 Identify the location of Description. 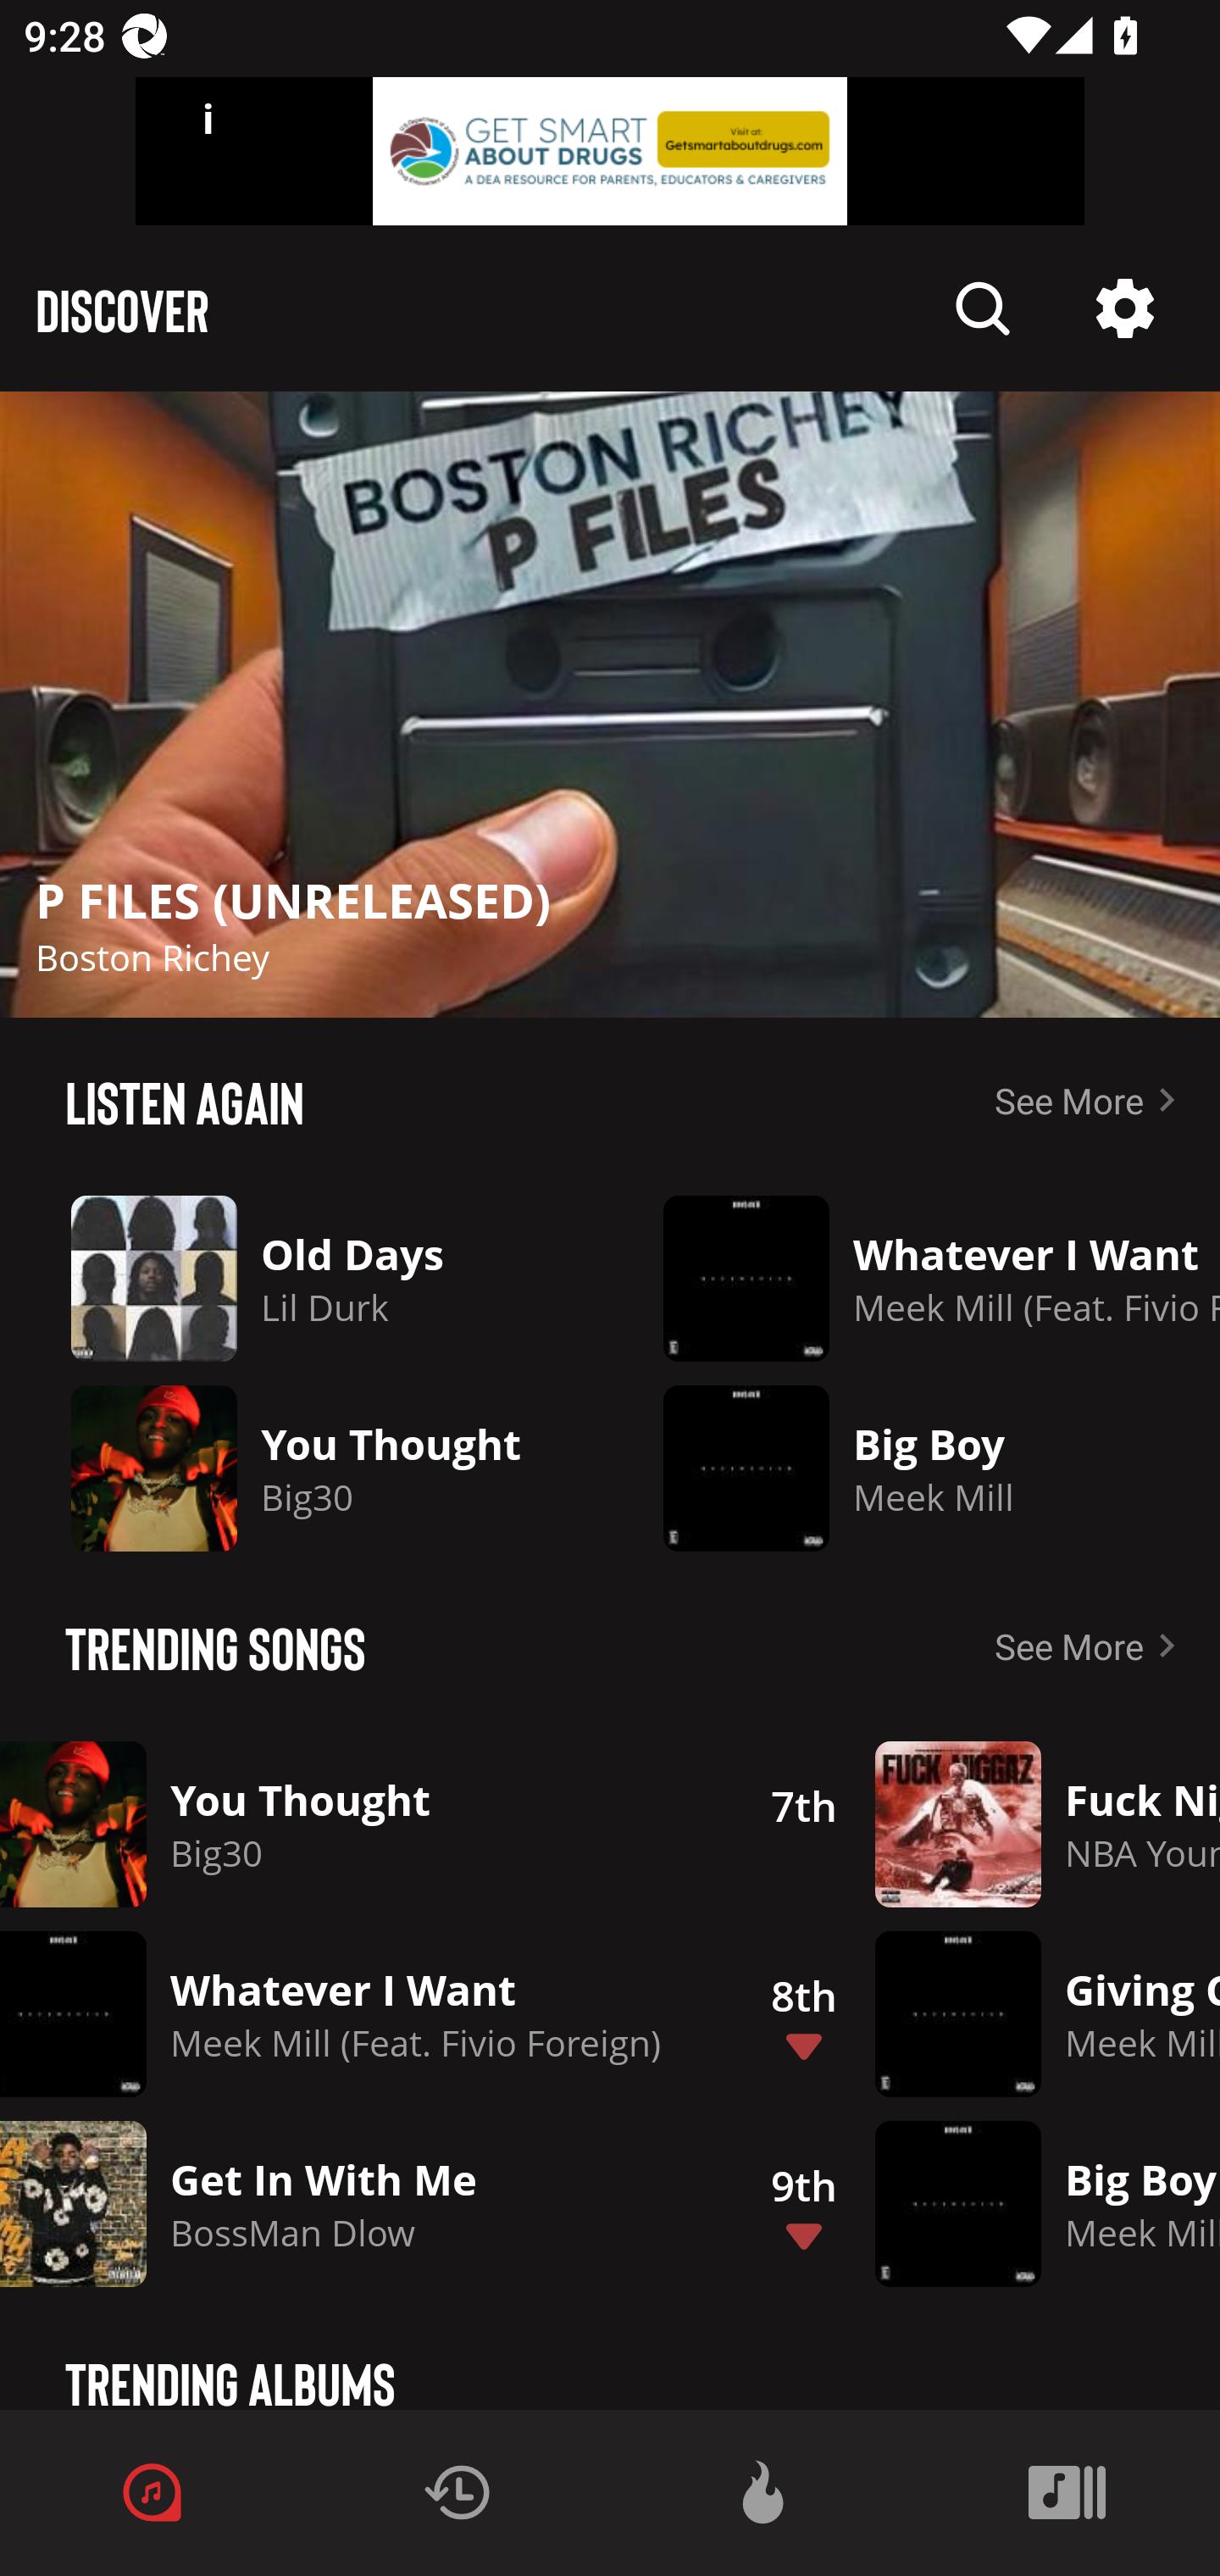
(983, 308).